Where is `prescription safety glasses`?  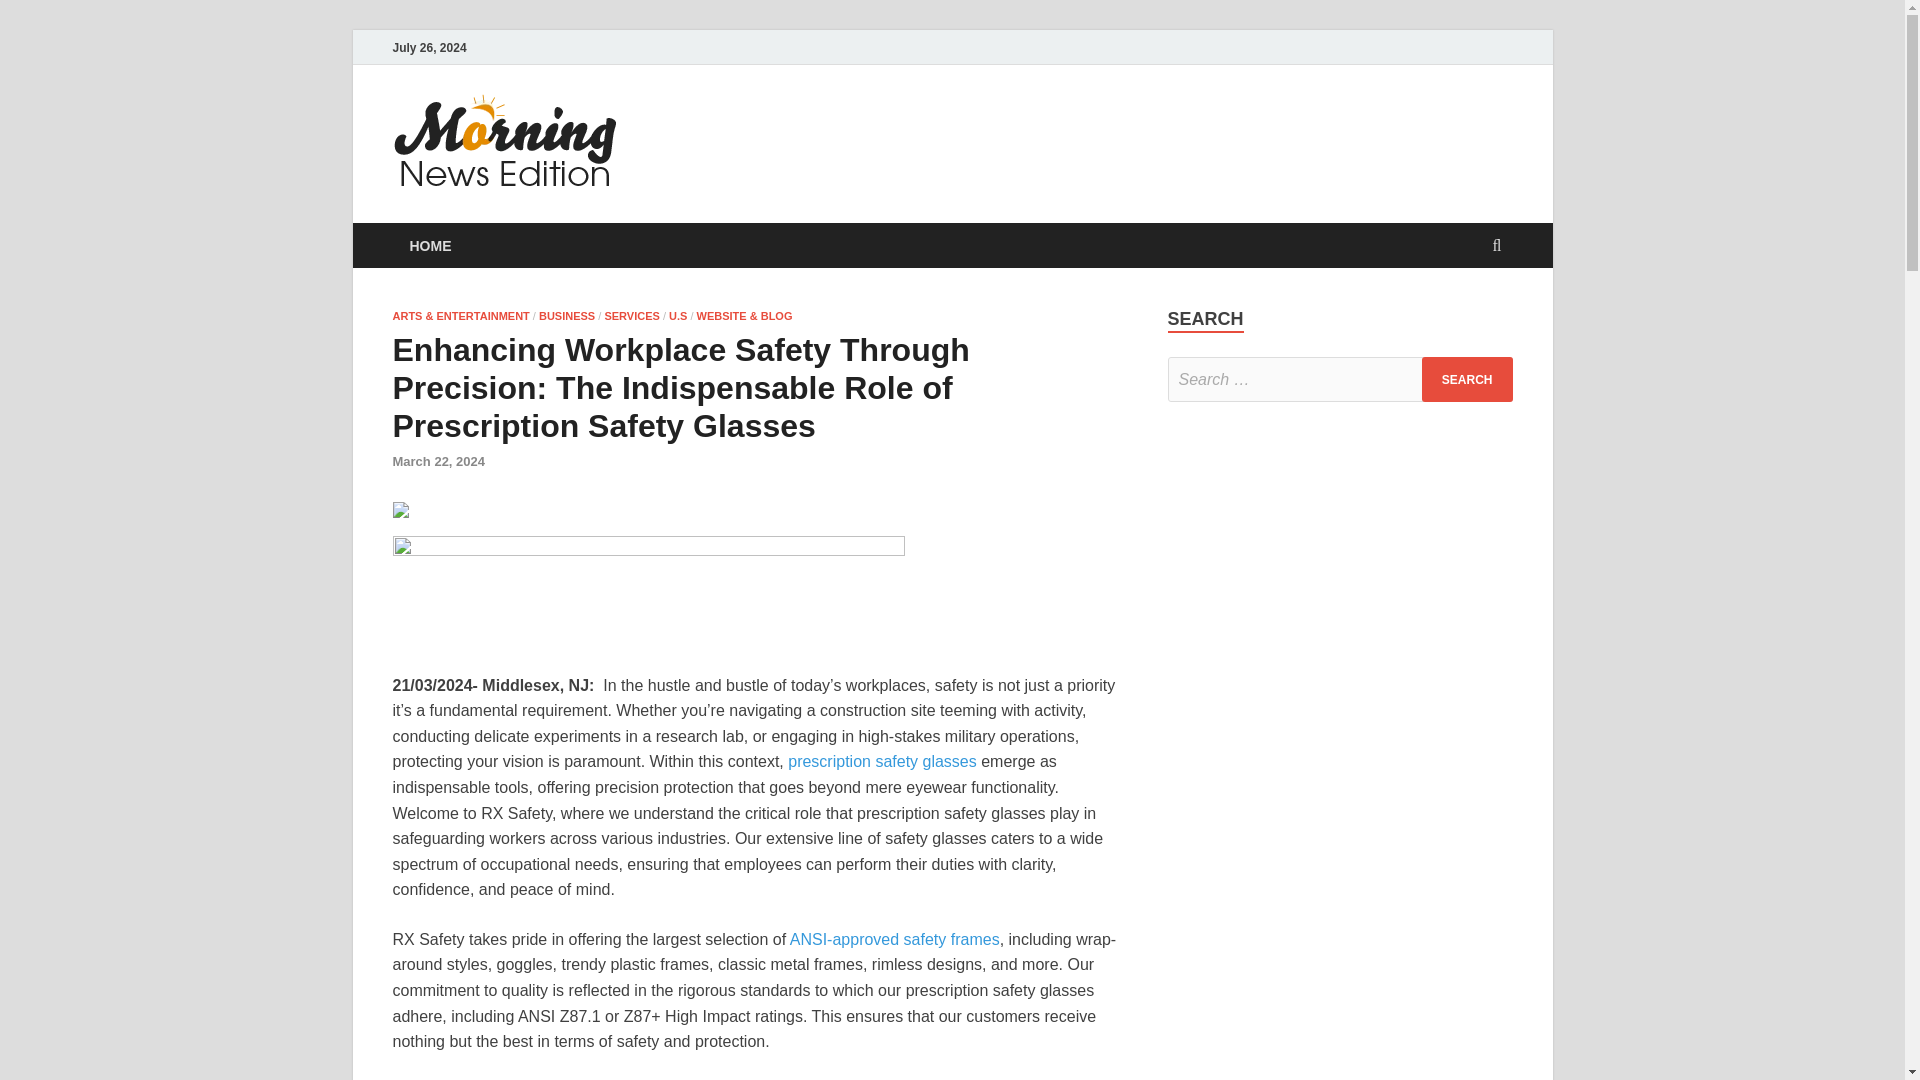 prescription safety glasses is located at coordinates (882, 761).